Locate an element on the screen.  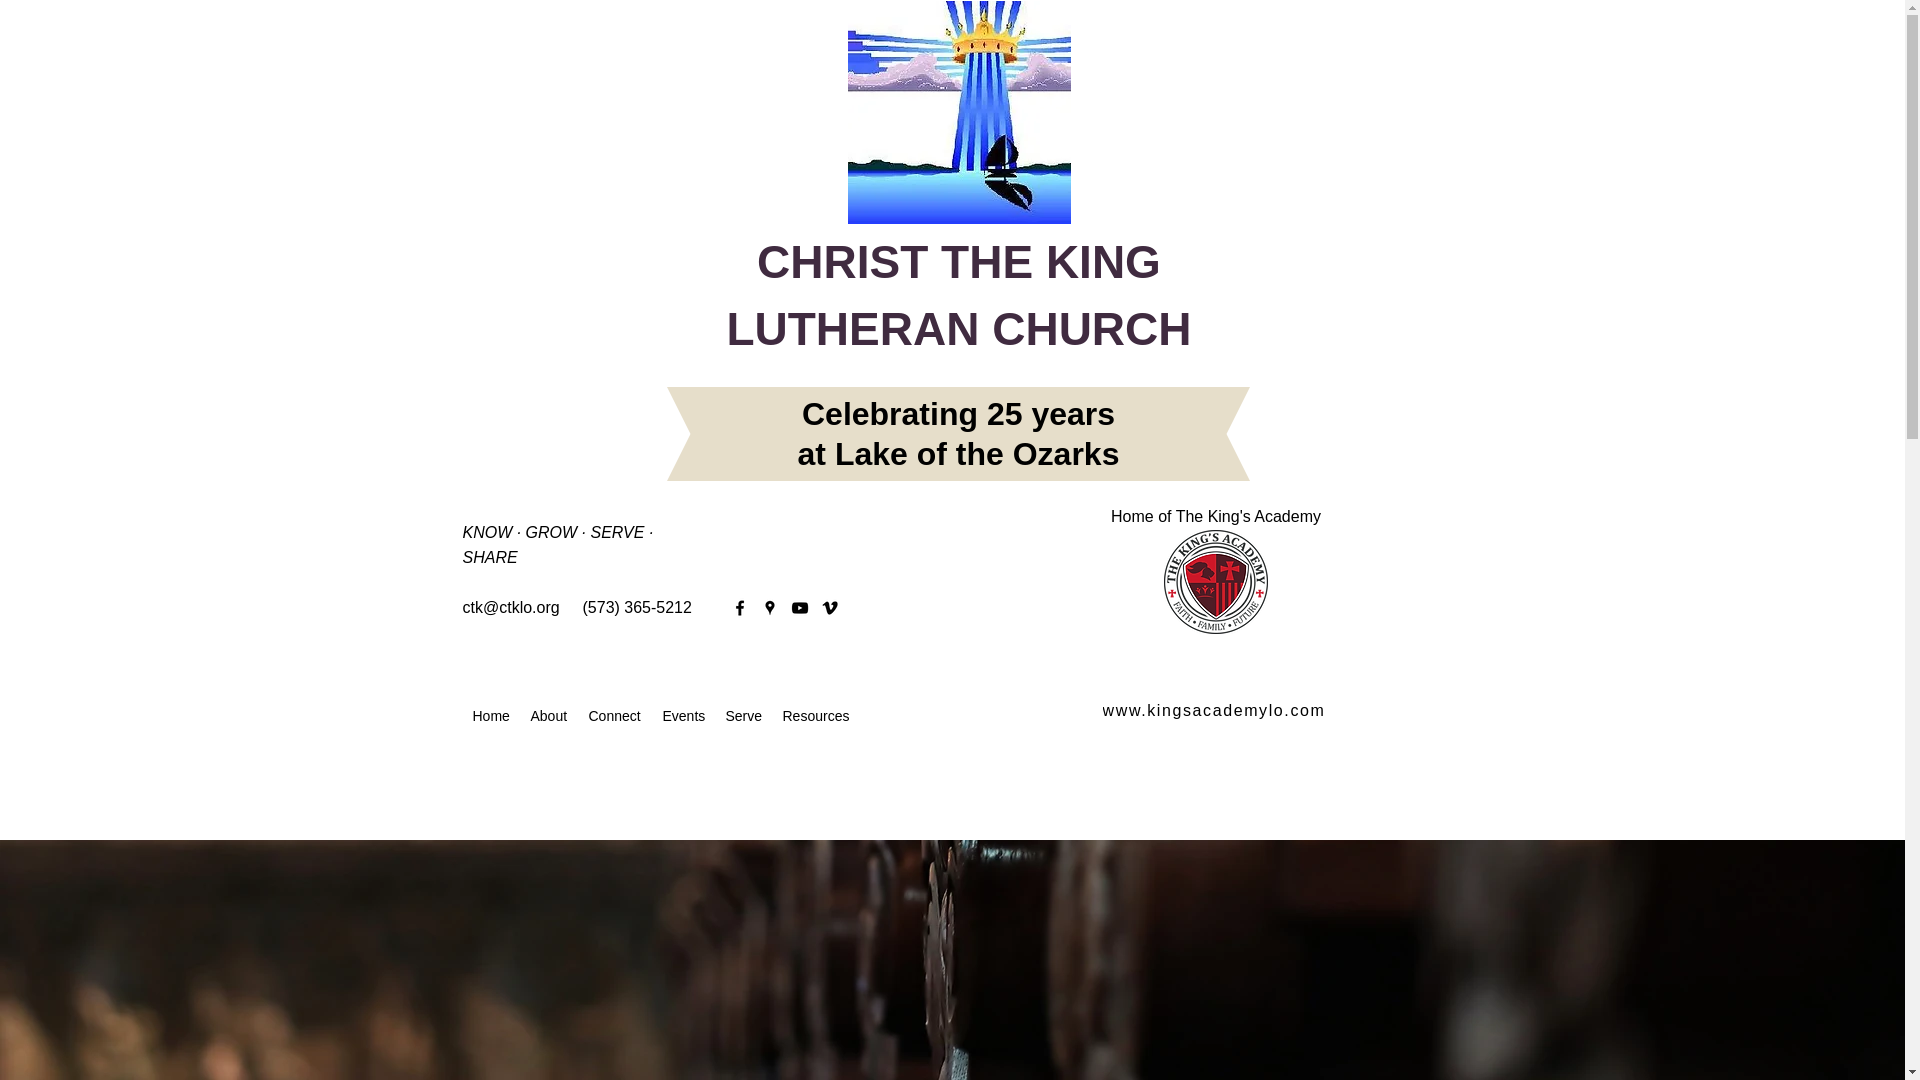
About is located at coordinates (548, 714).